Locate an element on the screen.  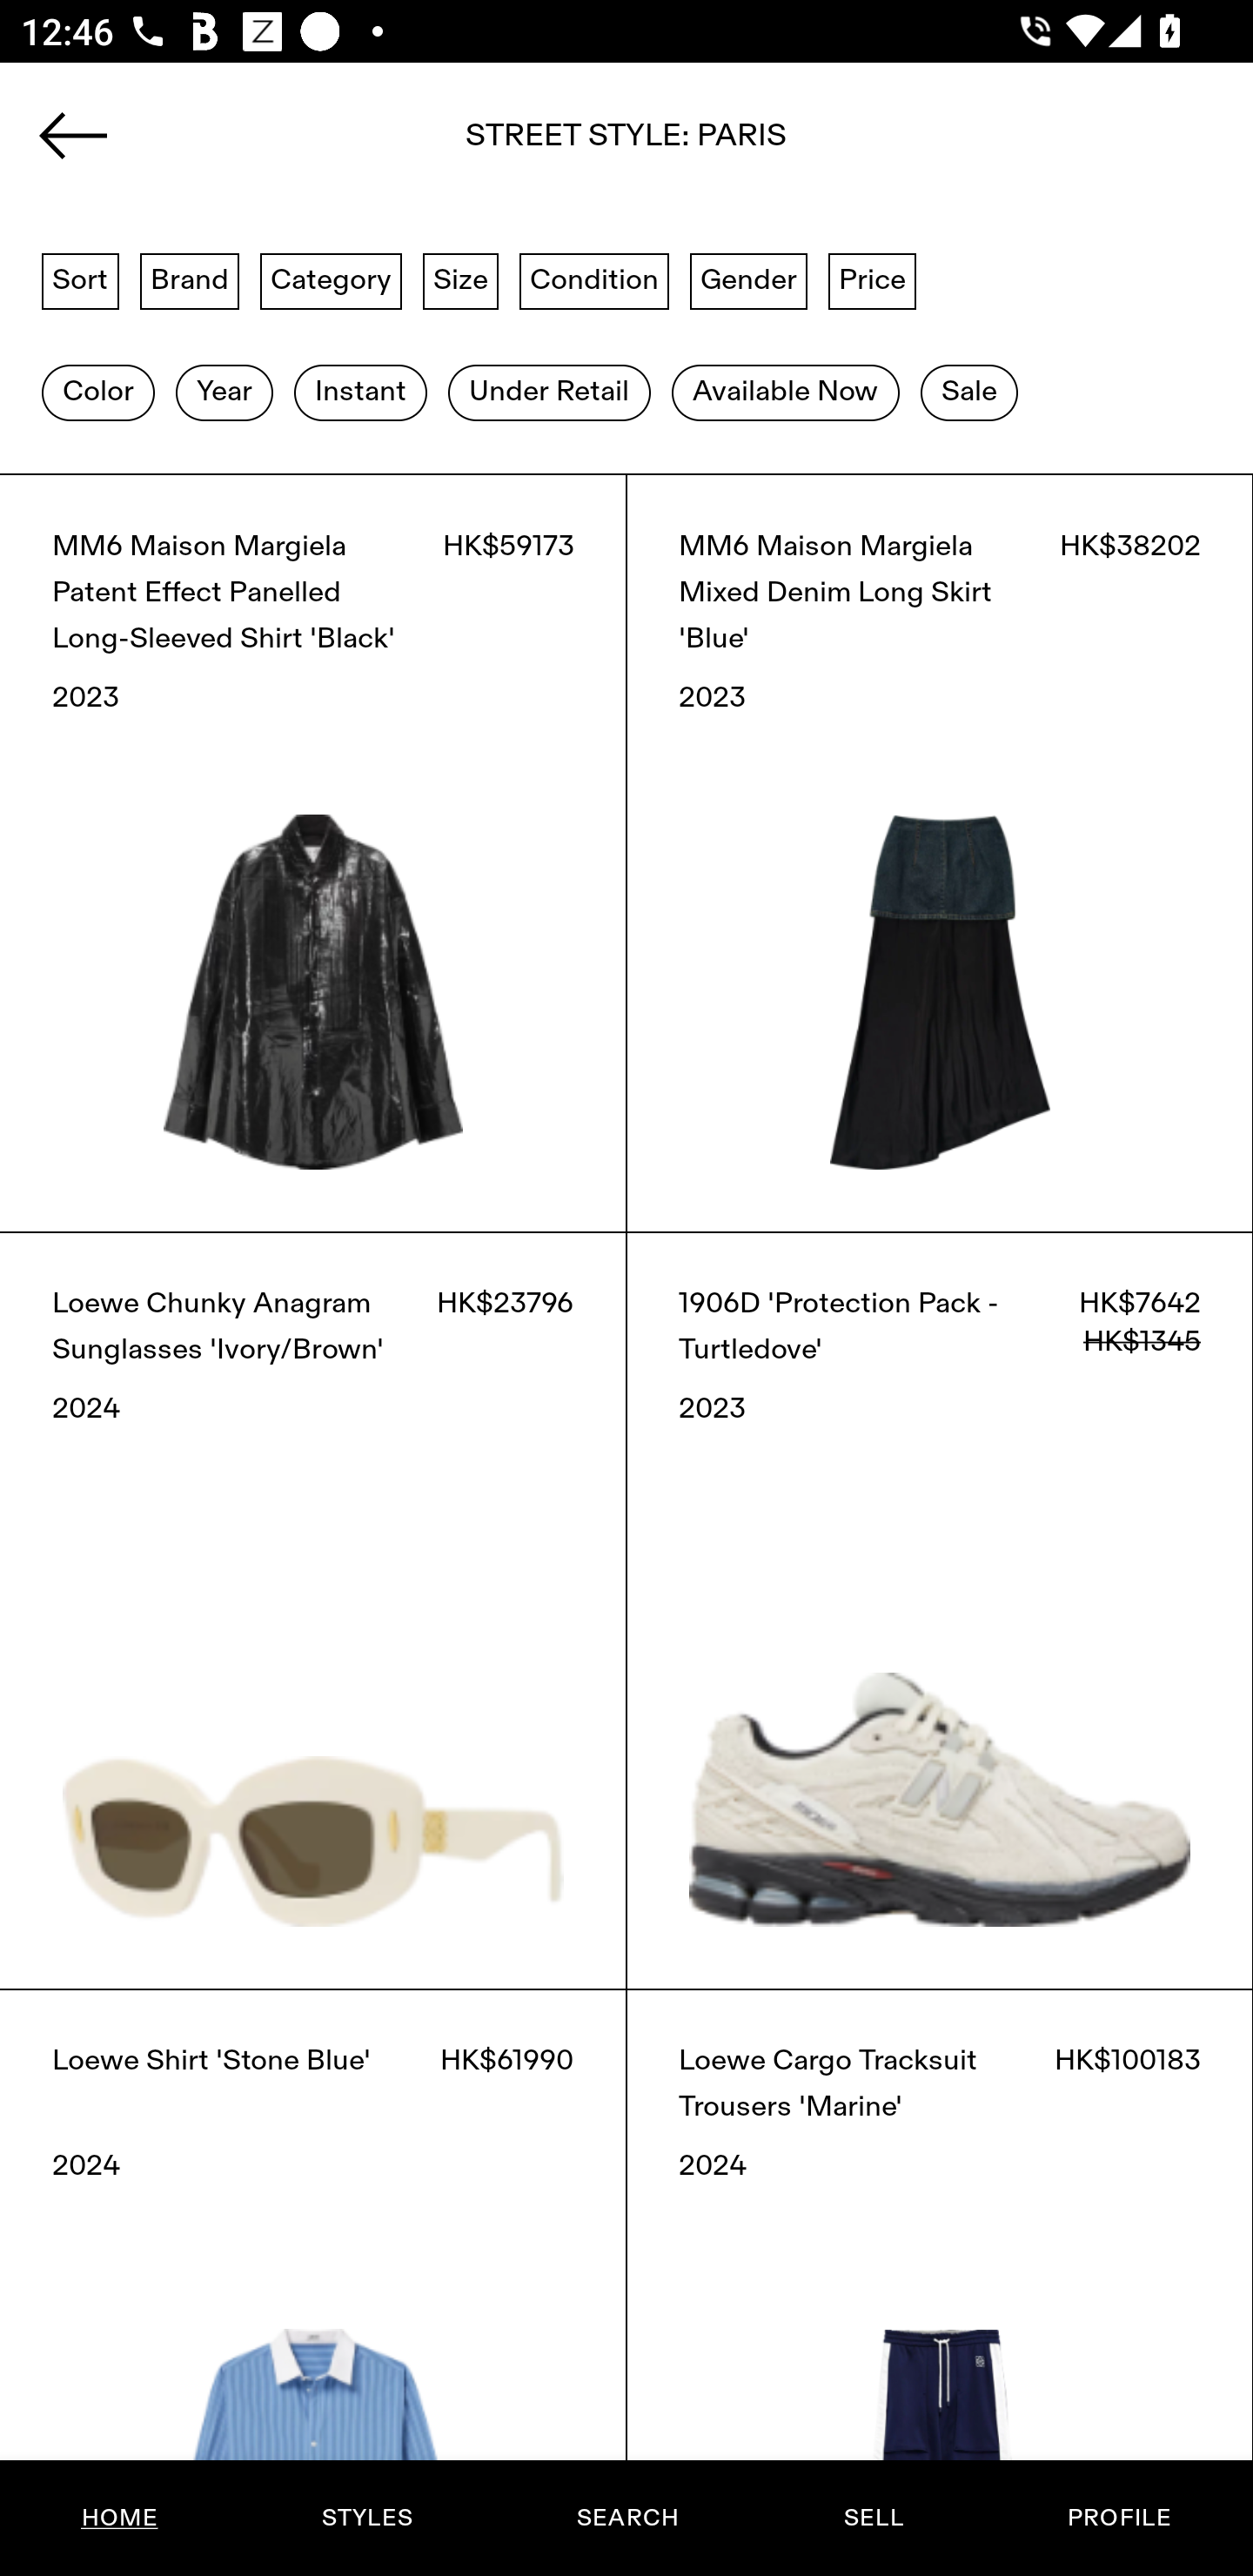
SEARCH is located at coordinates (627, 2518).